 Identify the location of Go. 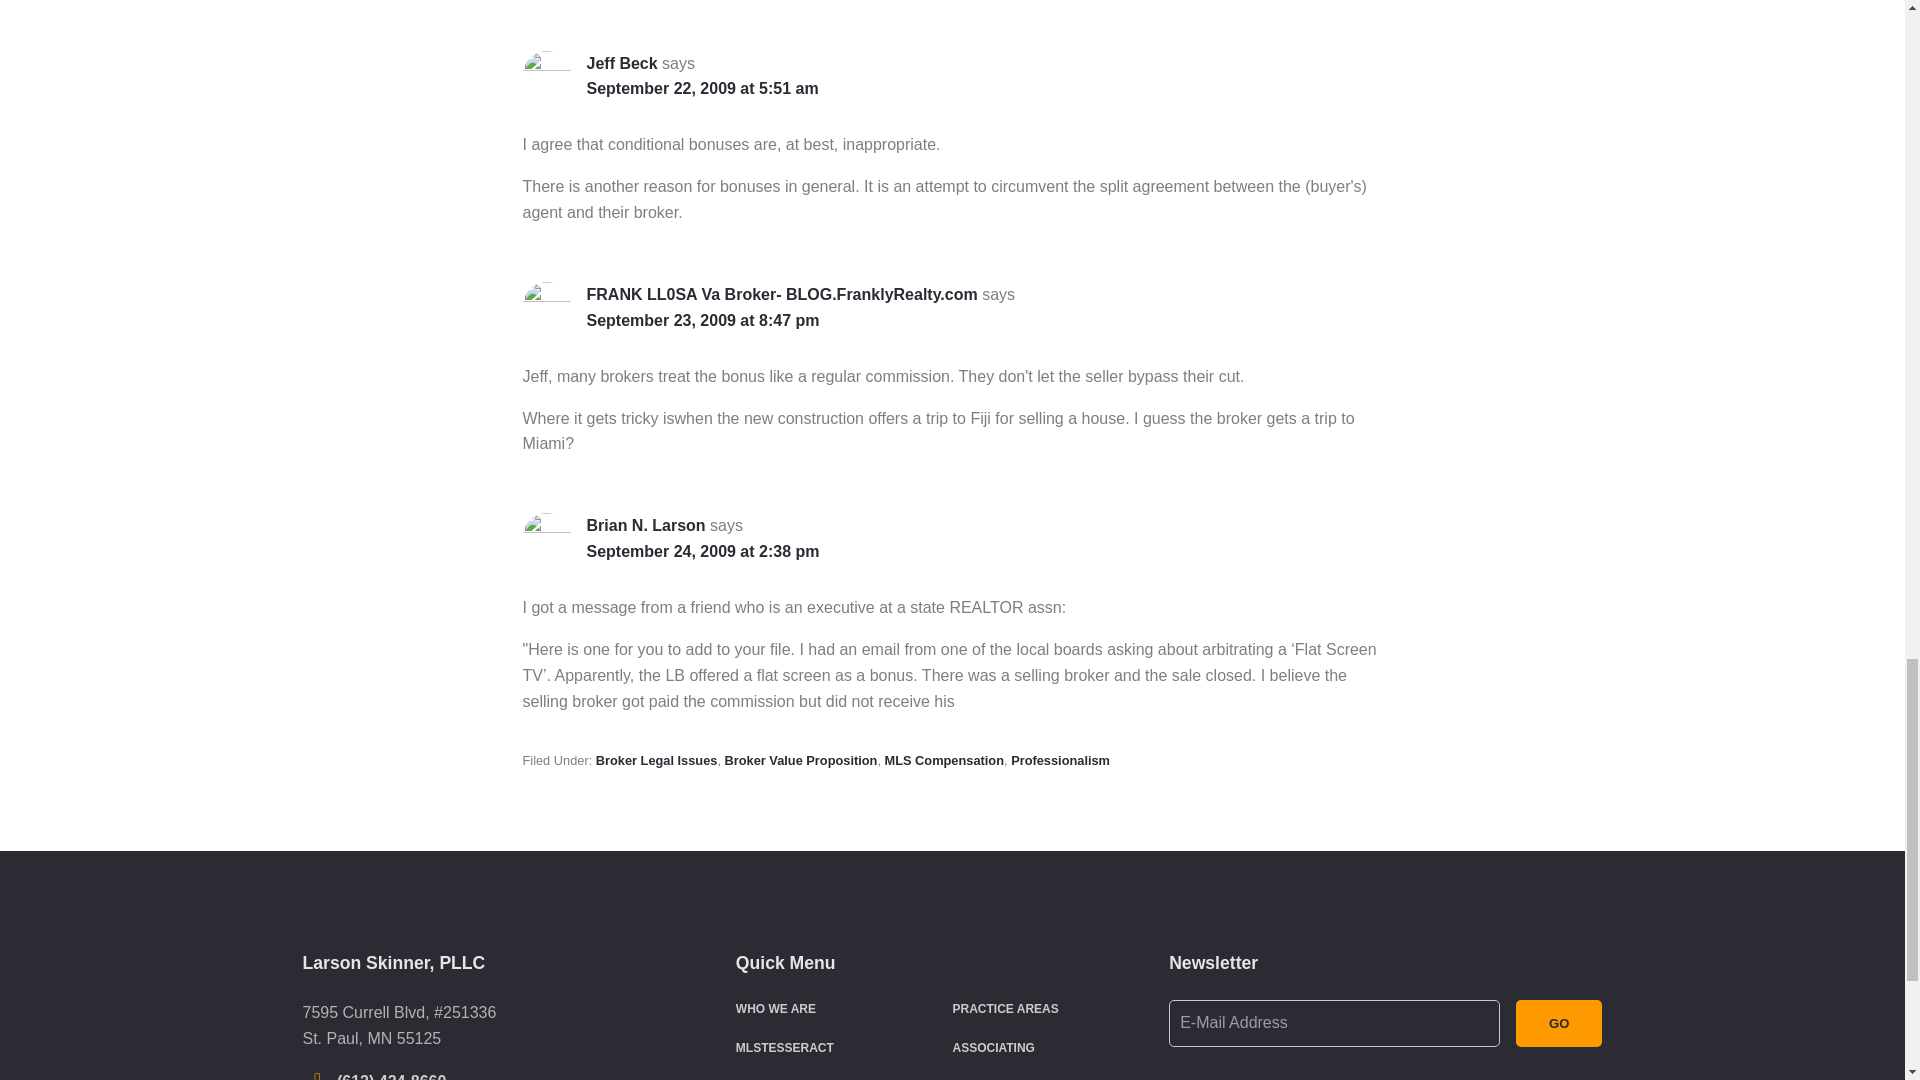
(1560, 1023).